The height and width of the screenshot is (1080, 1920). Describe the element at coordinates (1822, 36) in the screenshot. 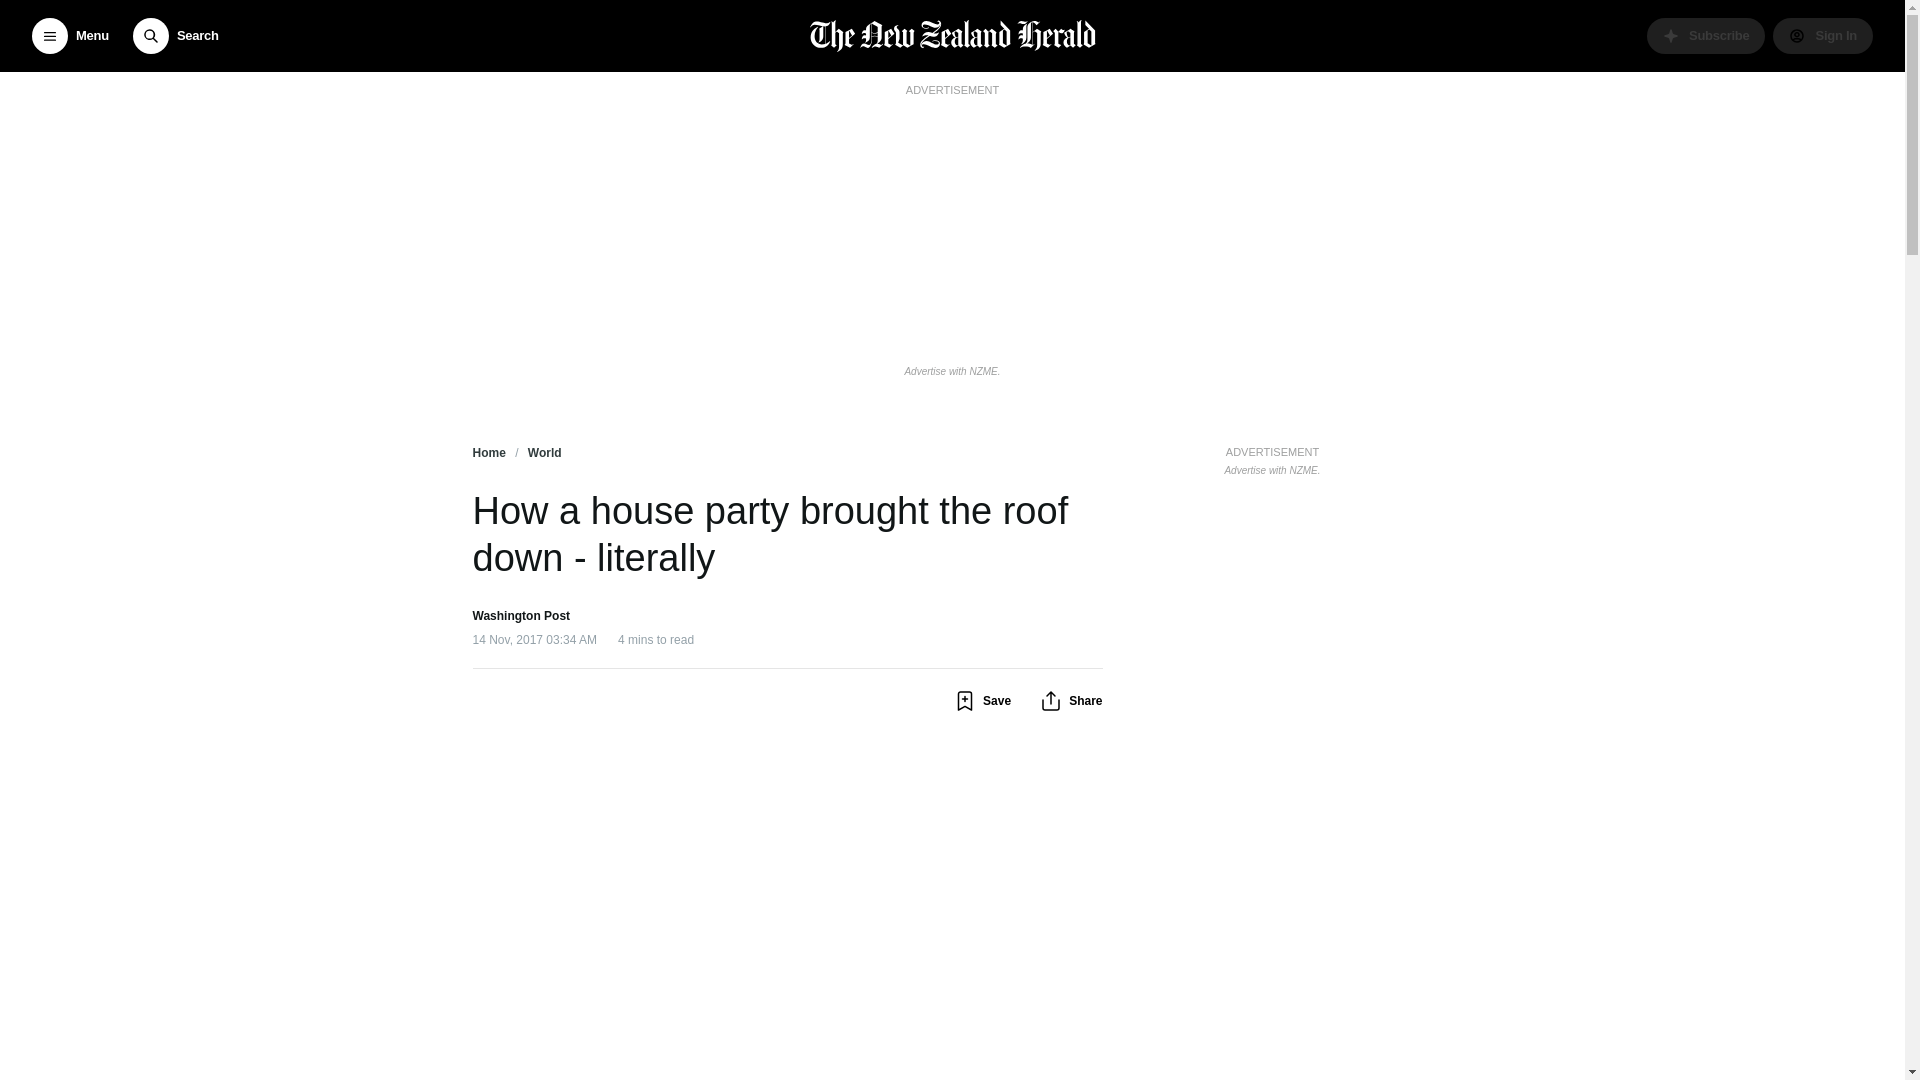

I see `Manage your account` at that location.